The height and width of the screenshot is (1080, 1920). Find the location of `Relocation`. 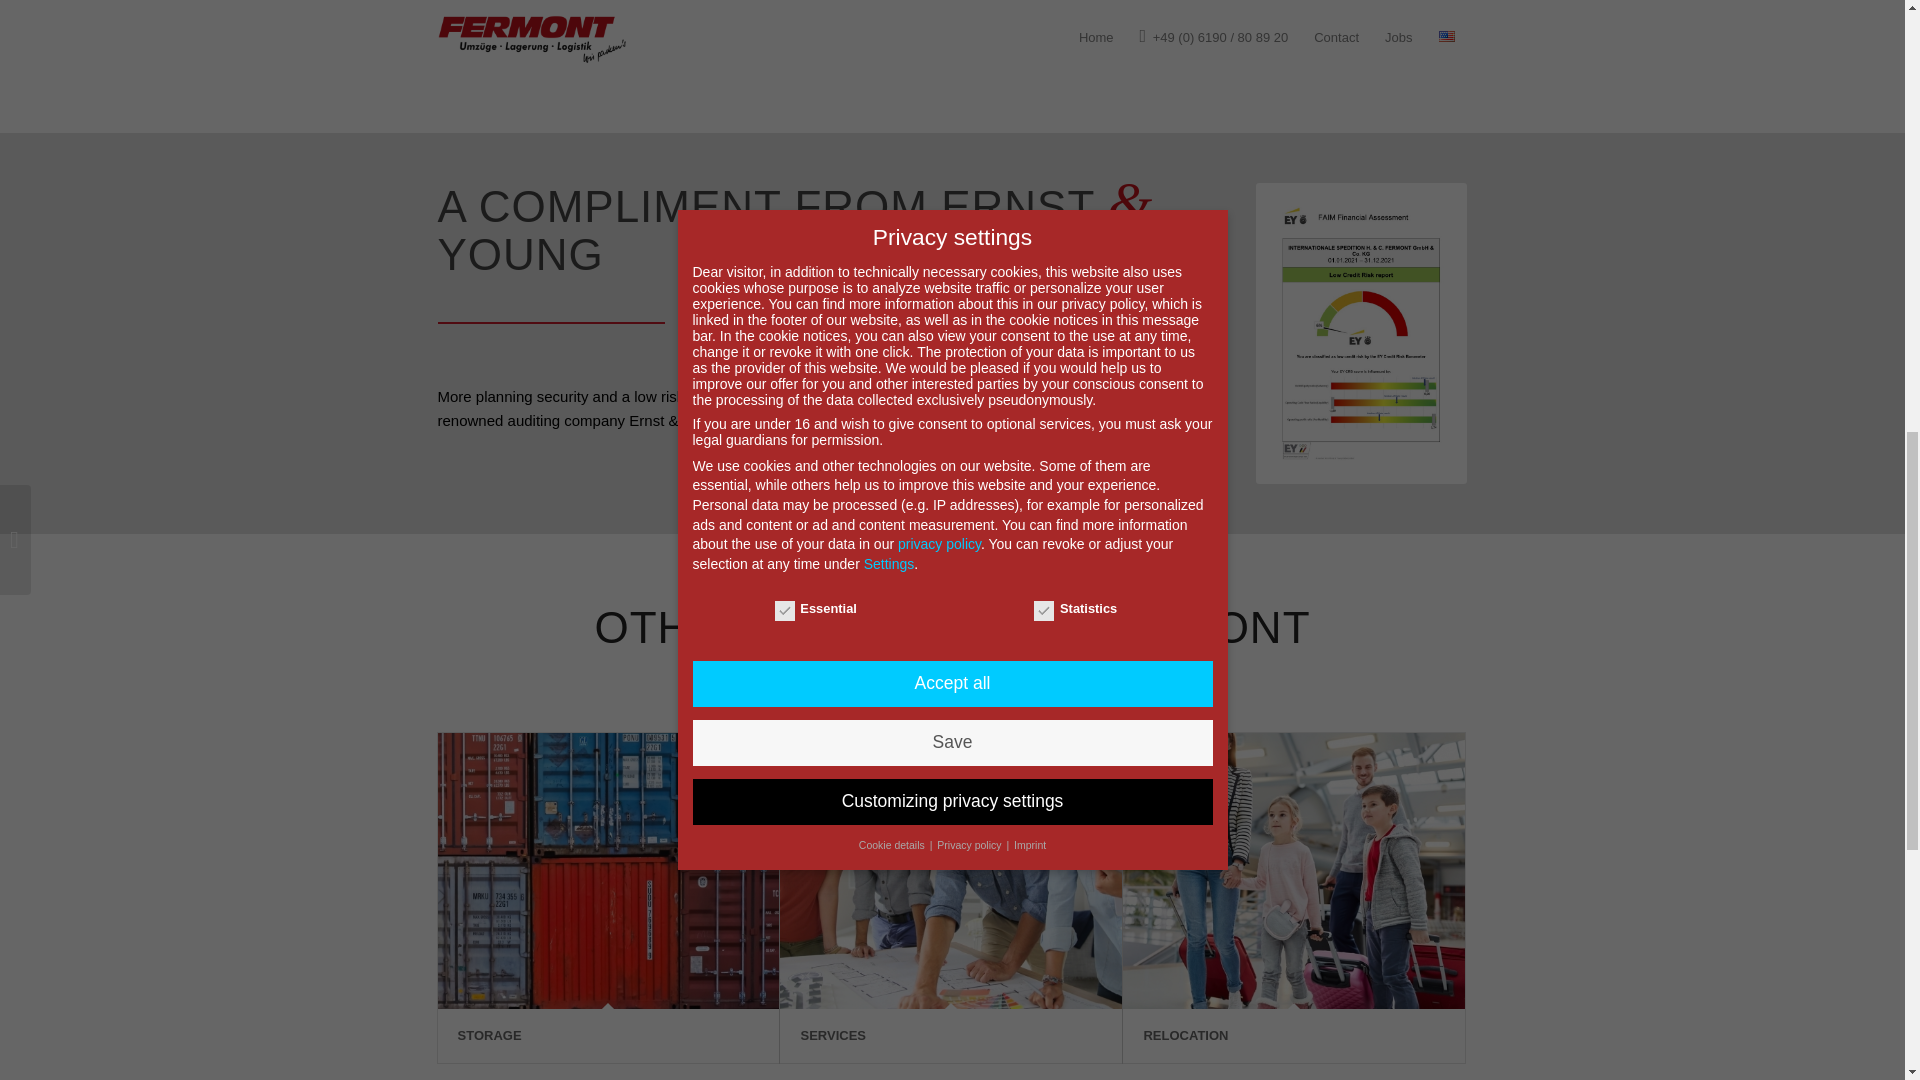

Relocation is located at coordinates (1294, 870).